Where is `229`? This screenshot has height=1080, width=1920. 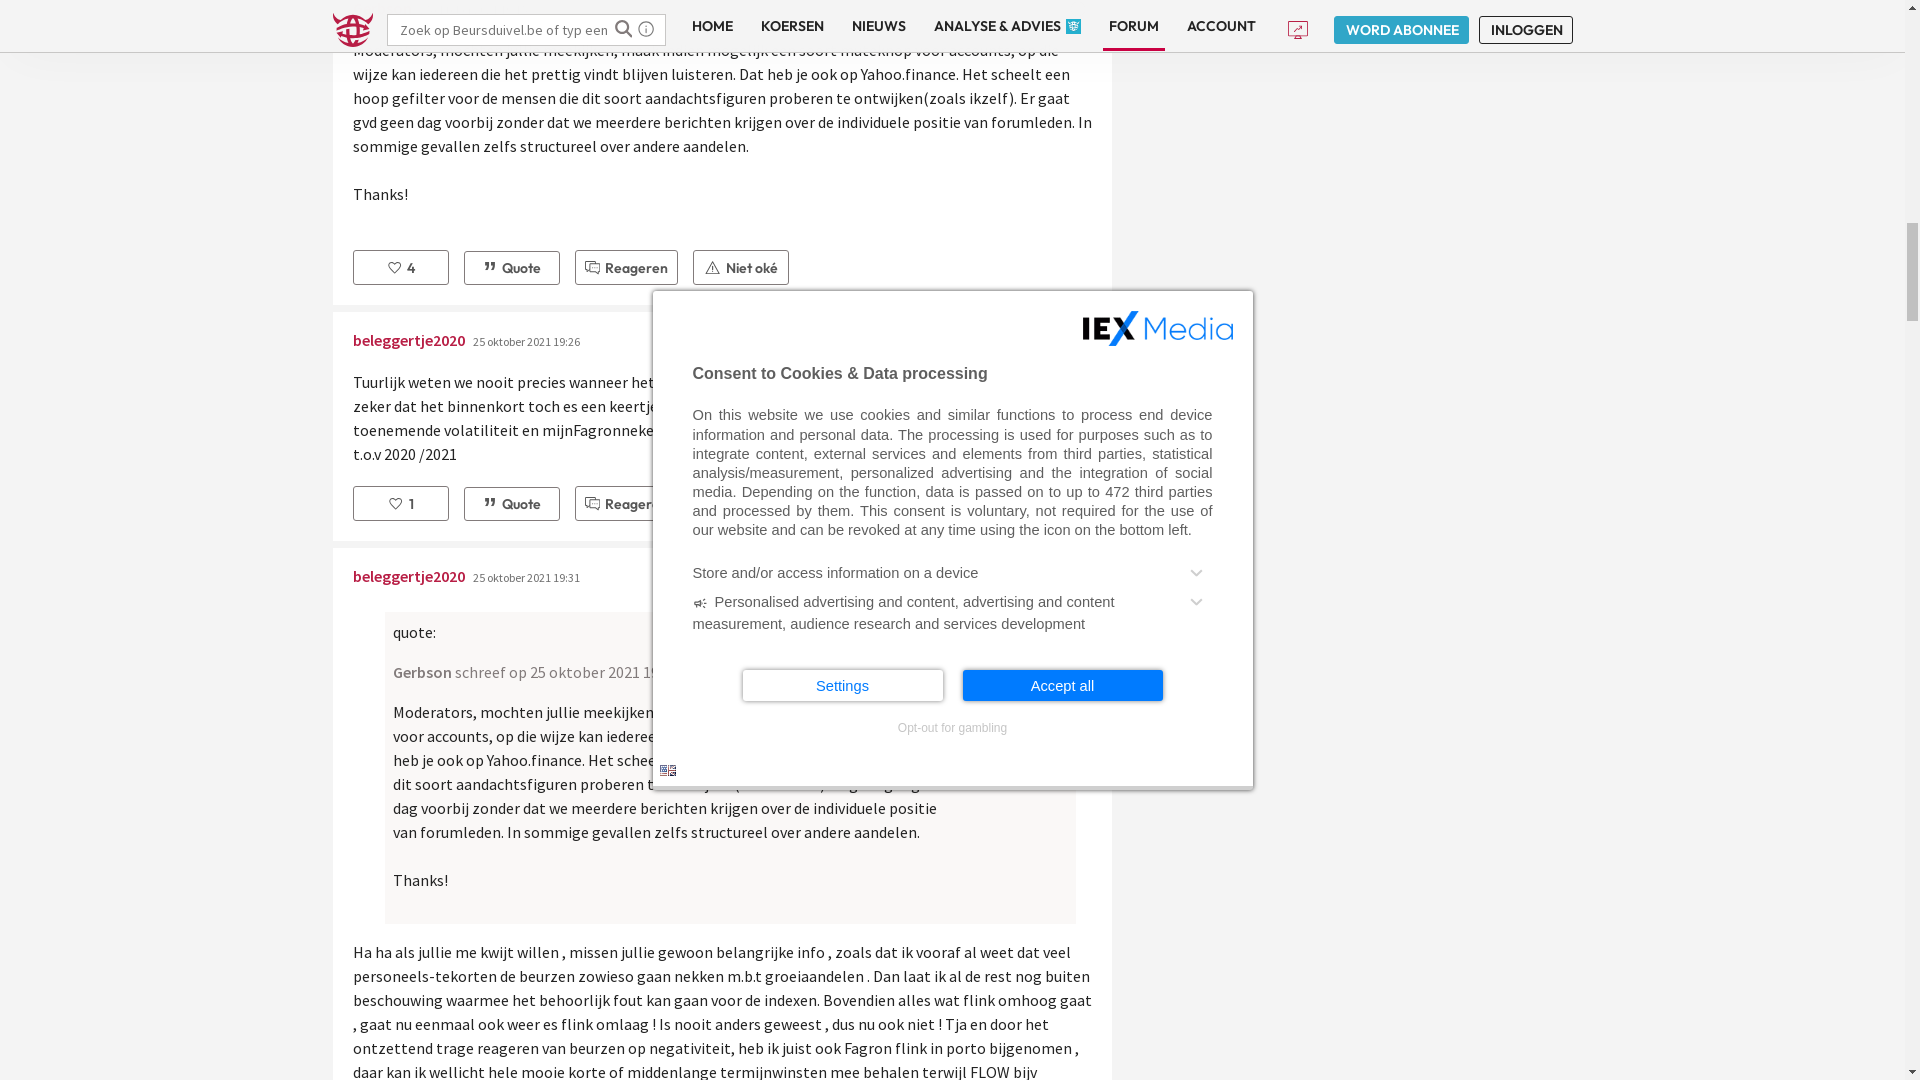
229 is located at coordinates (873, 658).